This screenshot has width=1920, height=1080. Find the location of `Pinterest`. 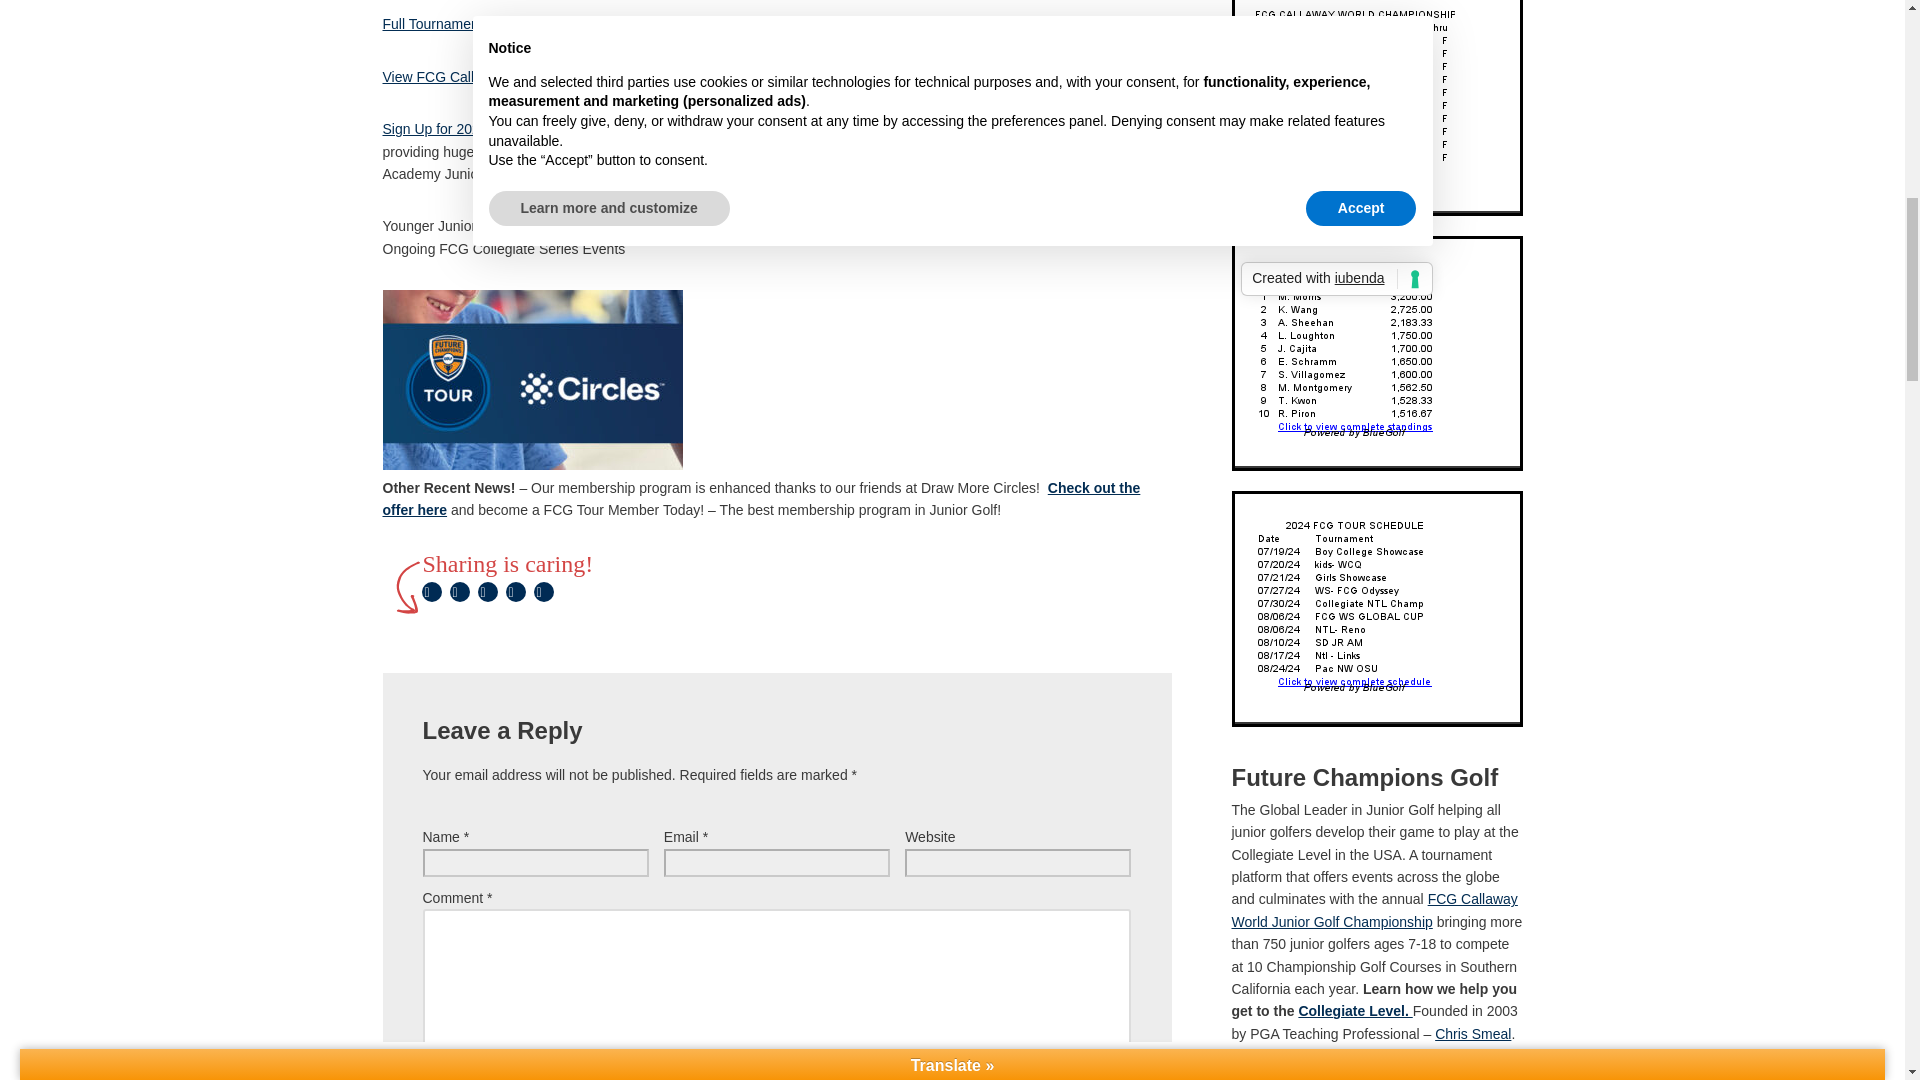

Pinterest is located at coordinates (488, 591).